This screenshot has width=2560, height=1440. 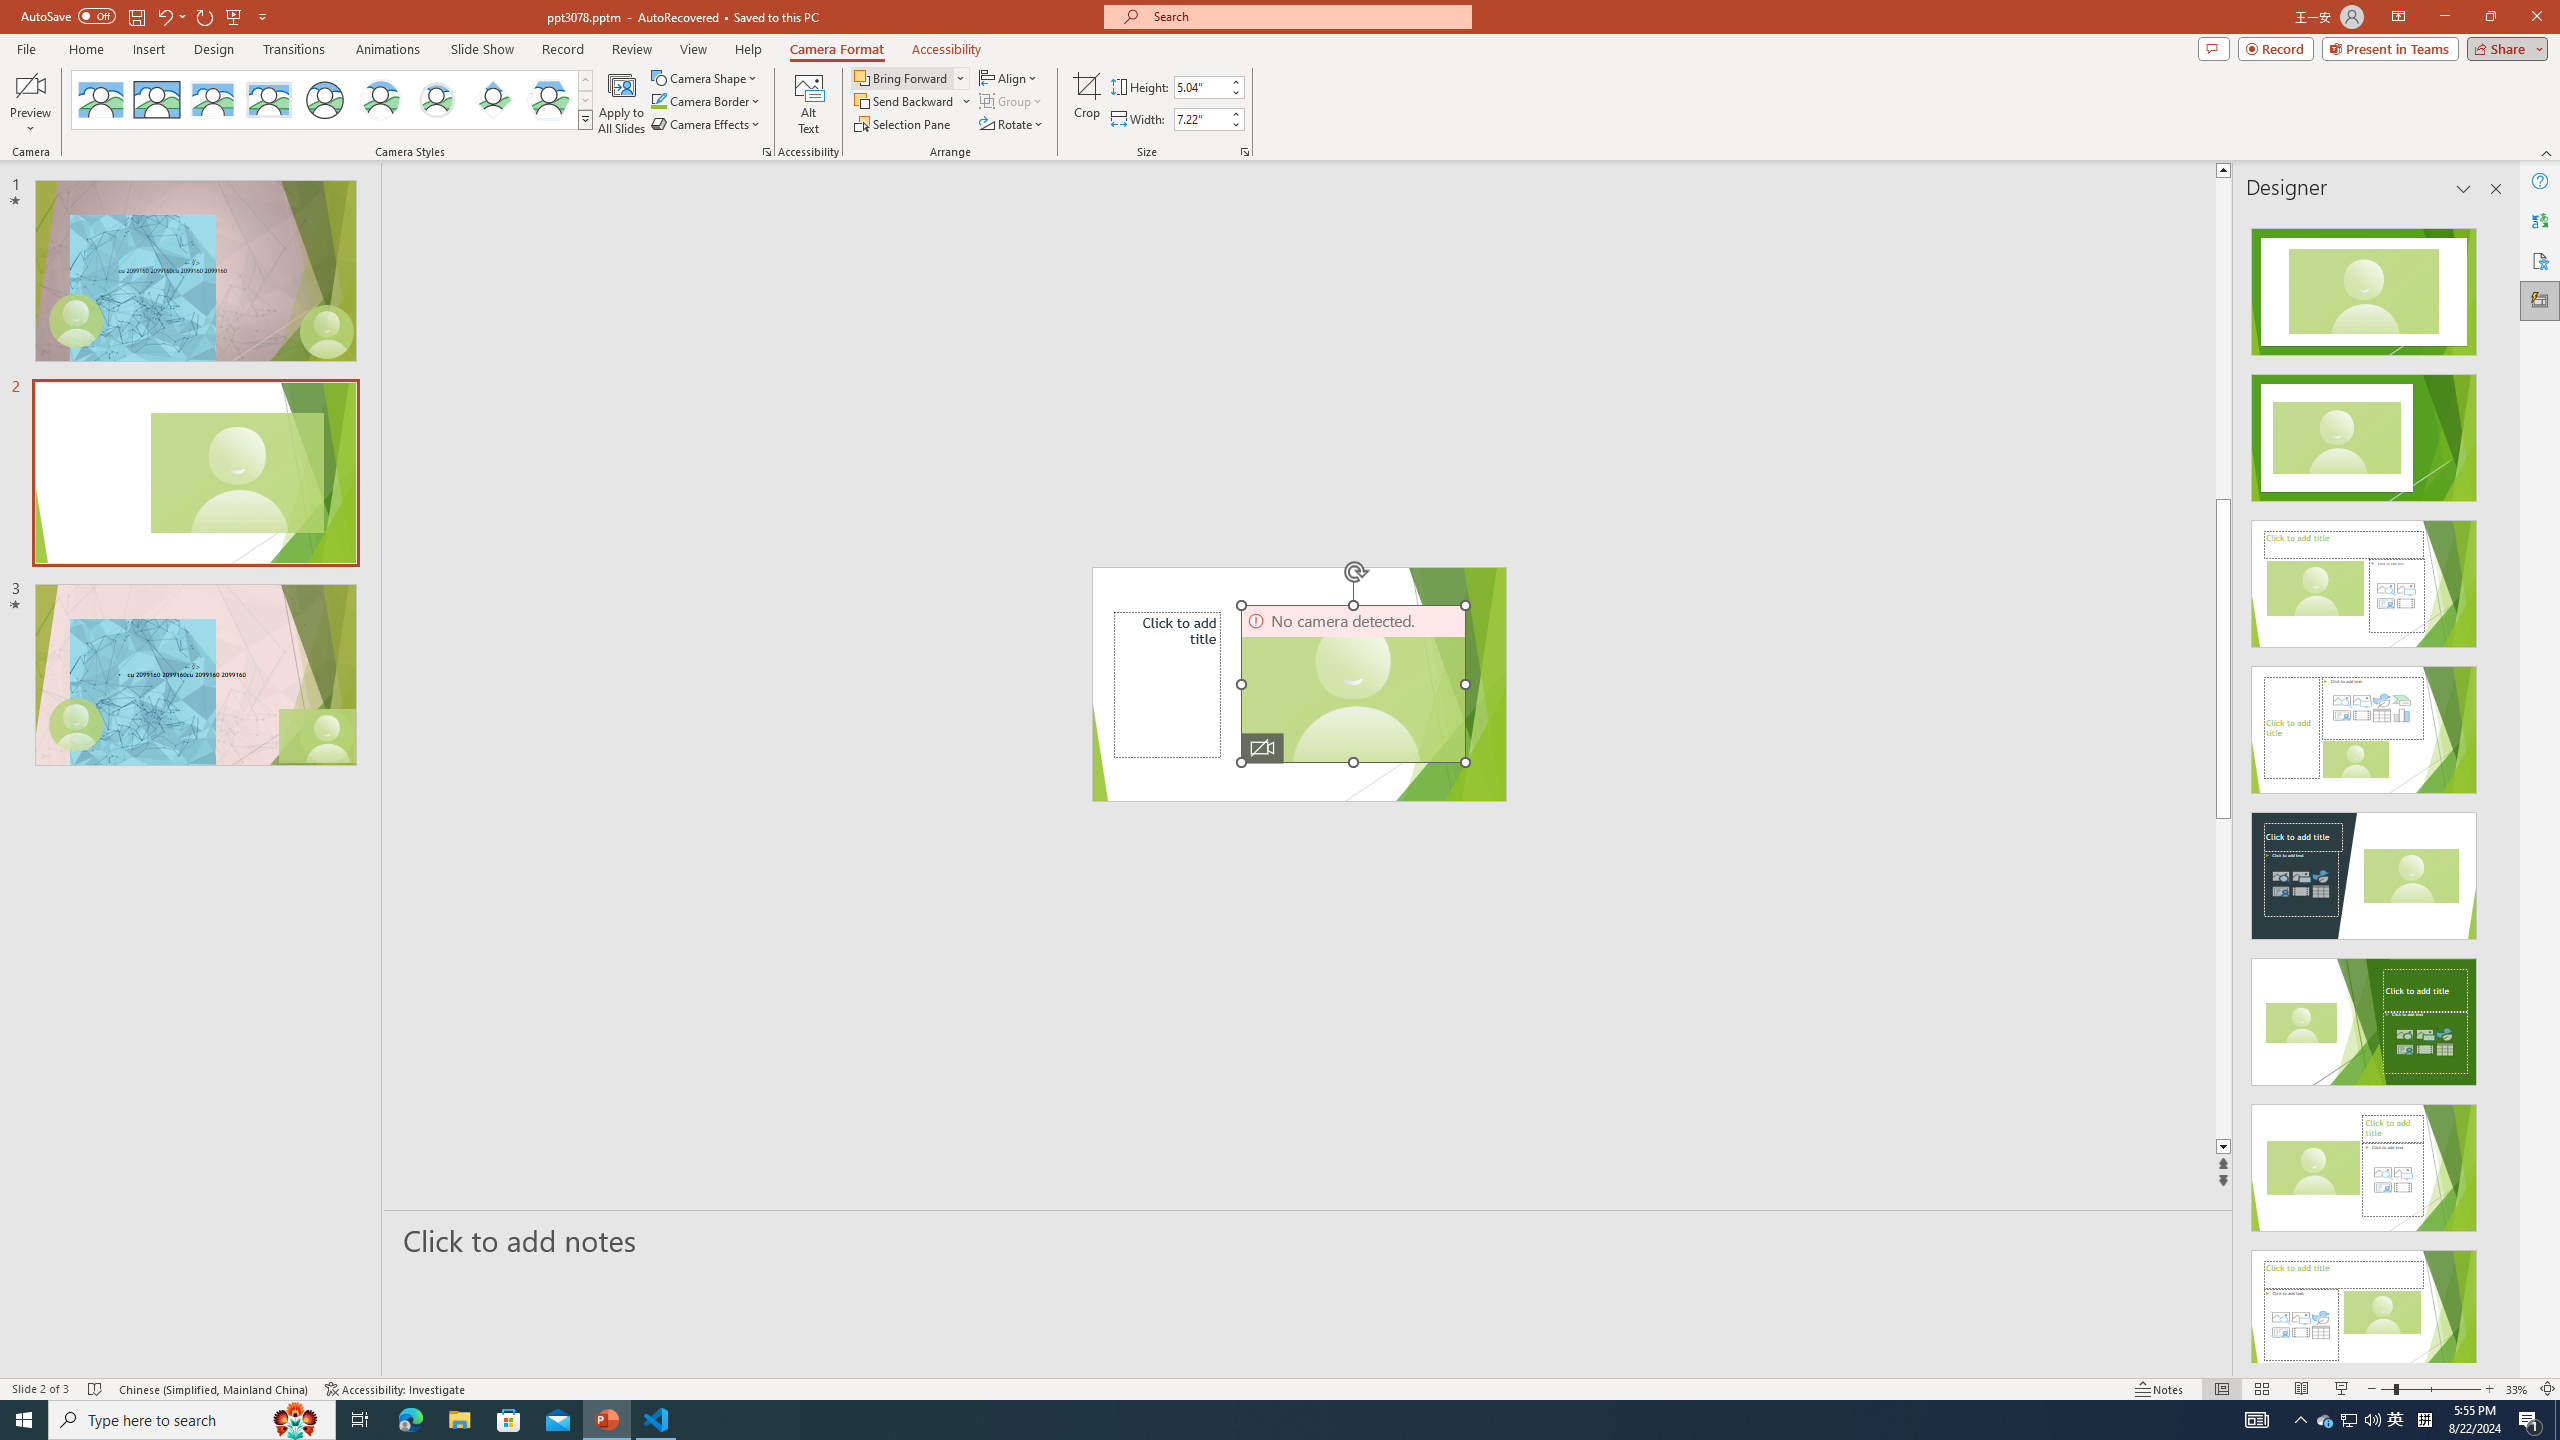 I want to click on Cameo Height, so click(x=1200, y=86).